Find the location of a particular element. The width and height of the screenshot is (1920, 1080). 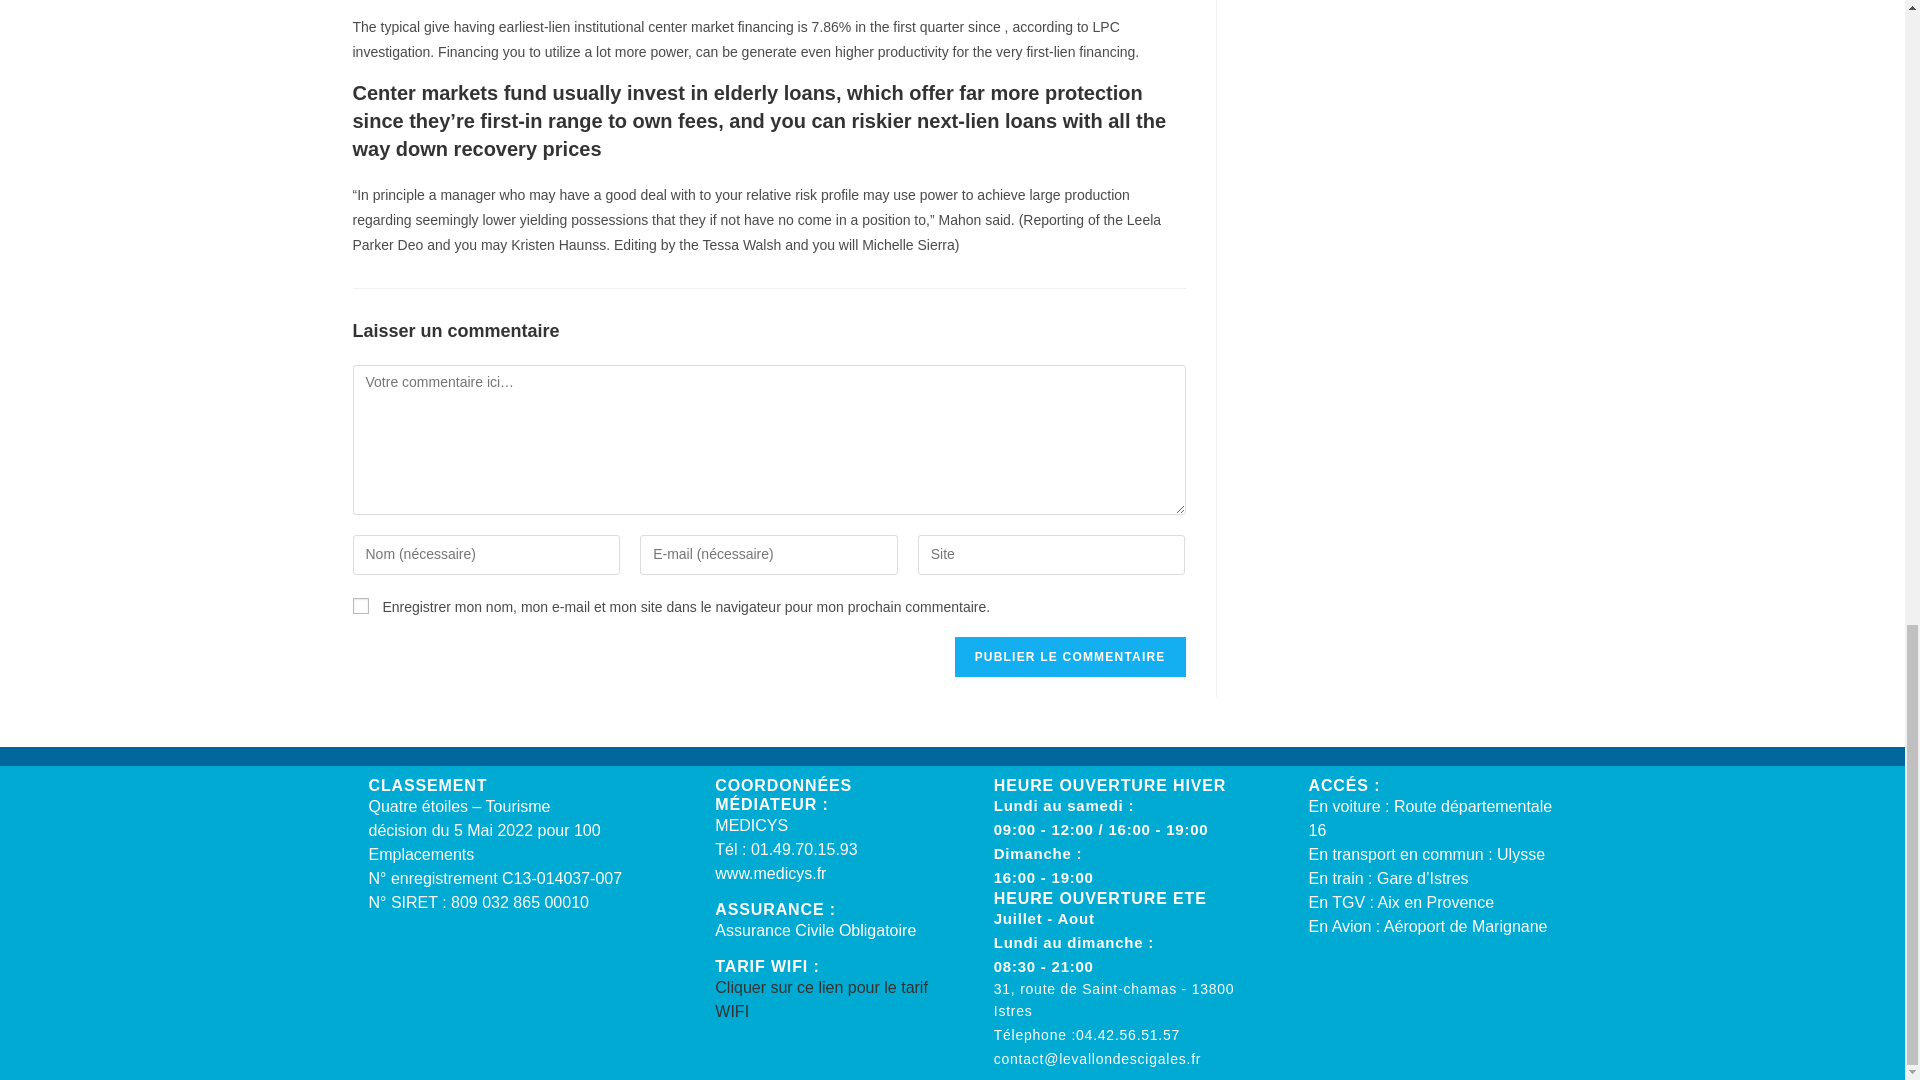

Cliquer sur ce lien pour le tarif WIFI is located at coordinates (820, 998).